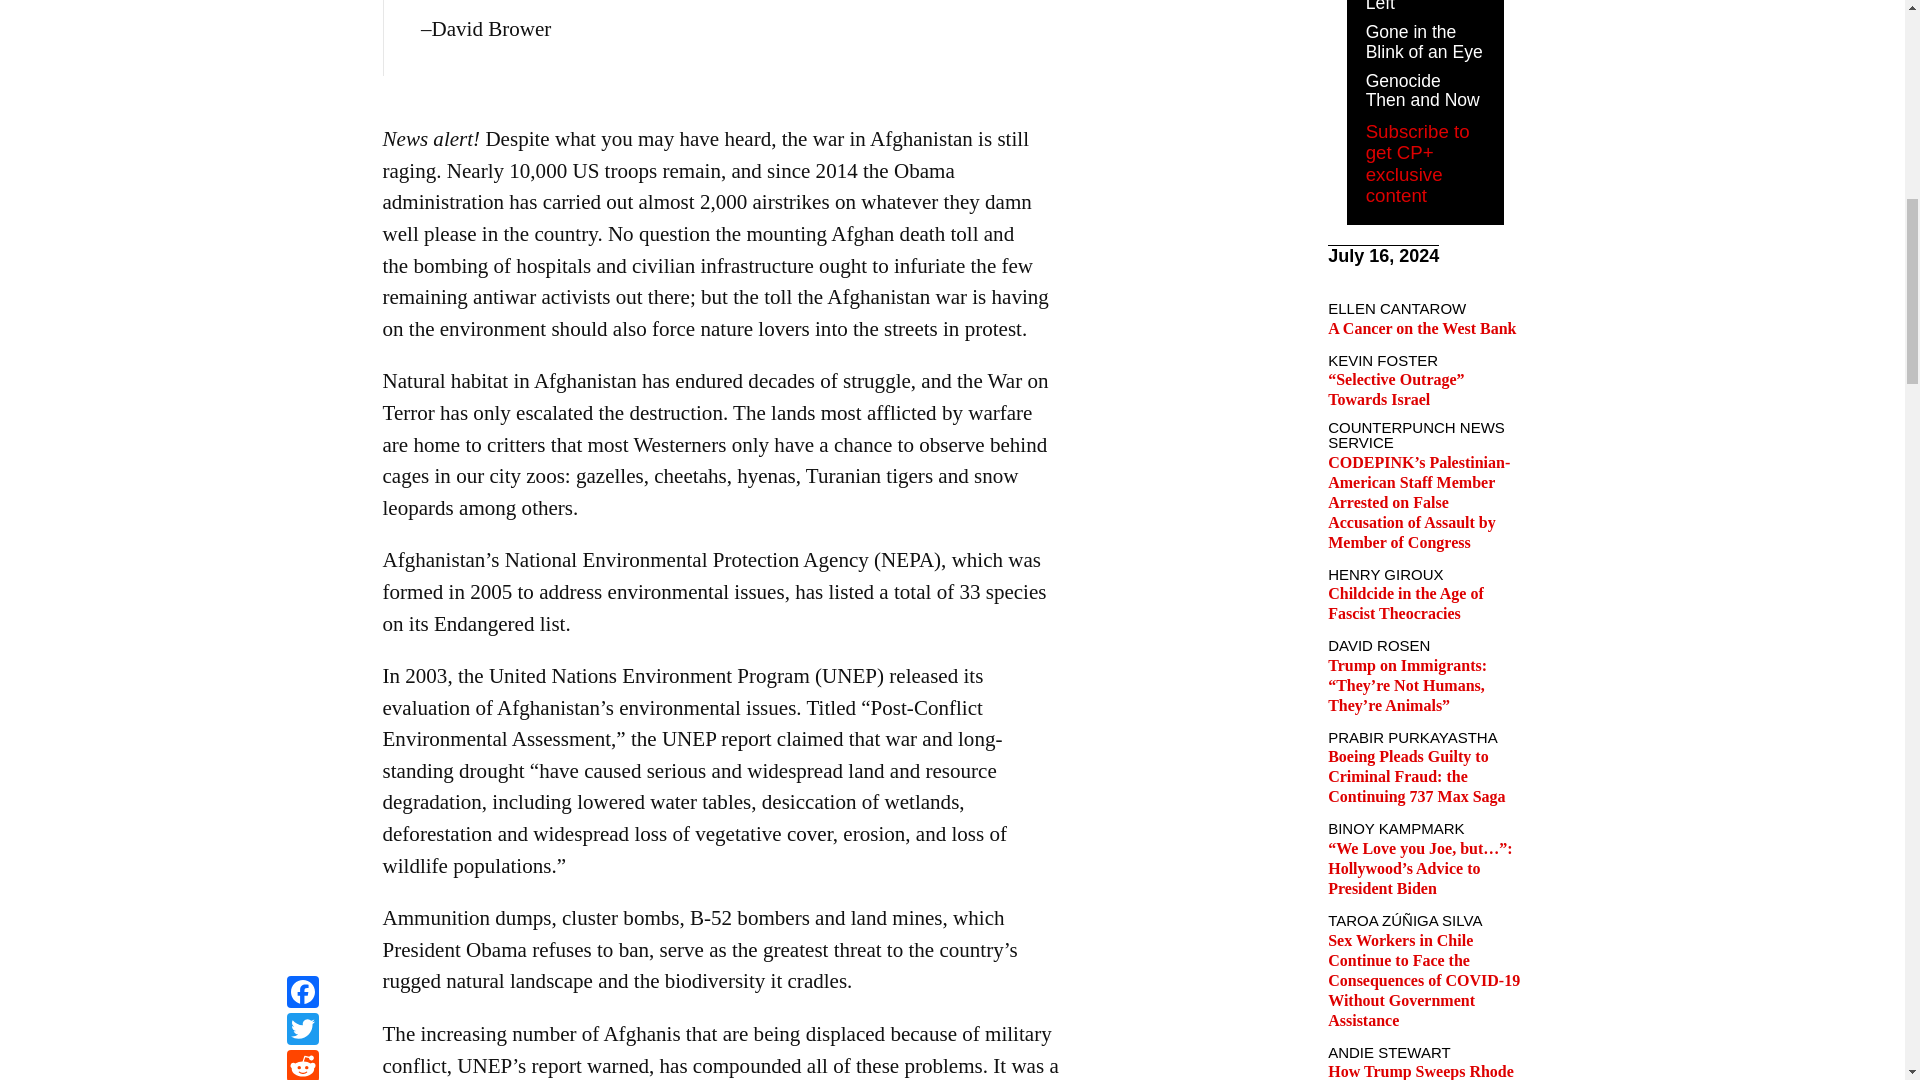 This screenshot has width=1920, height=1080. What do you see at coordinates (1424, 41) in the screenshot?
I see `Gone in the Blink of an Eye` at bounding box center [1424, 41].